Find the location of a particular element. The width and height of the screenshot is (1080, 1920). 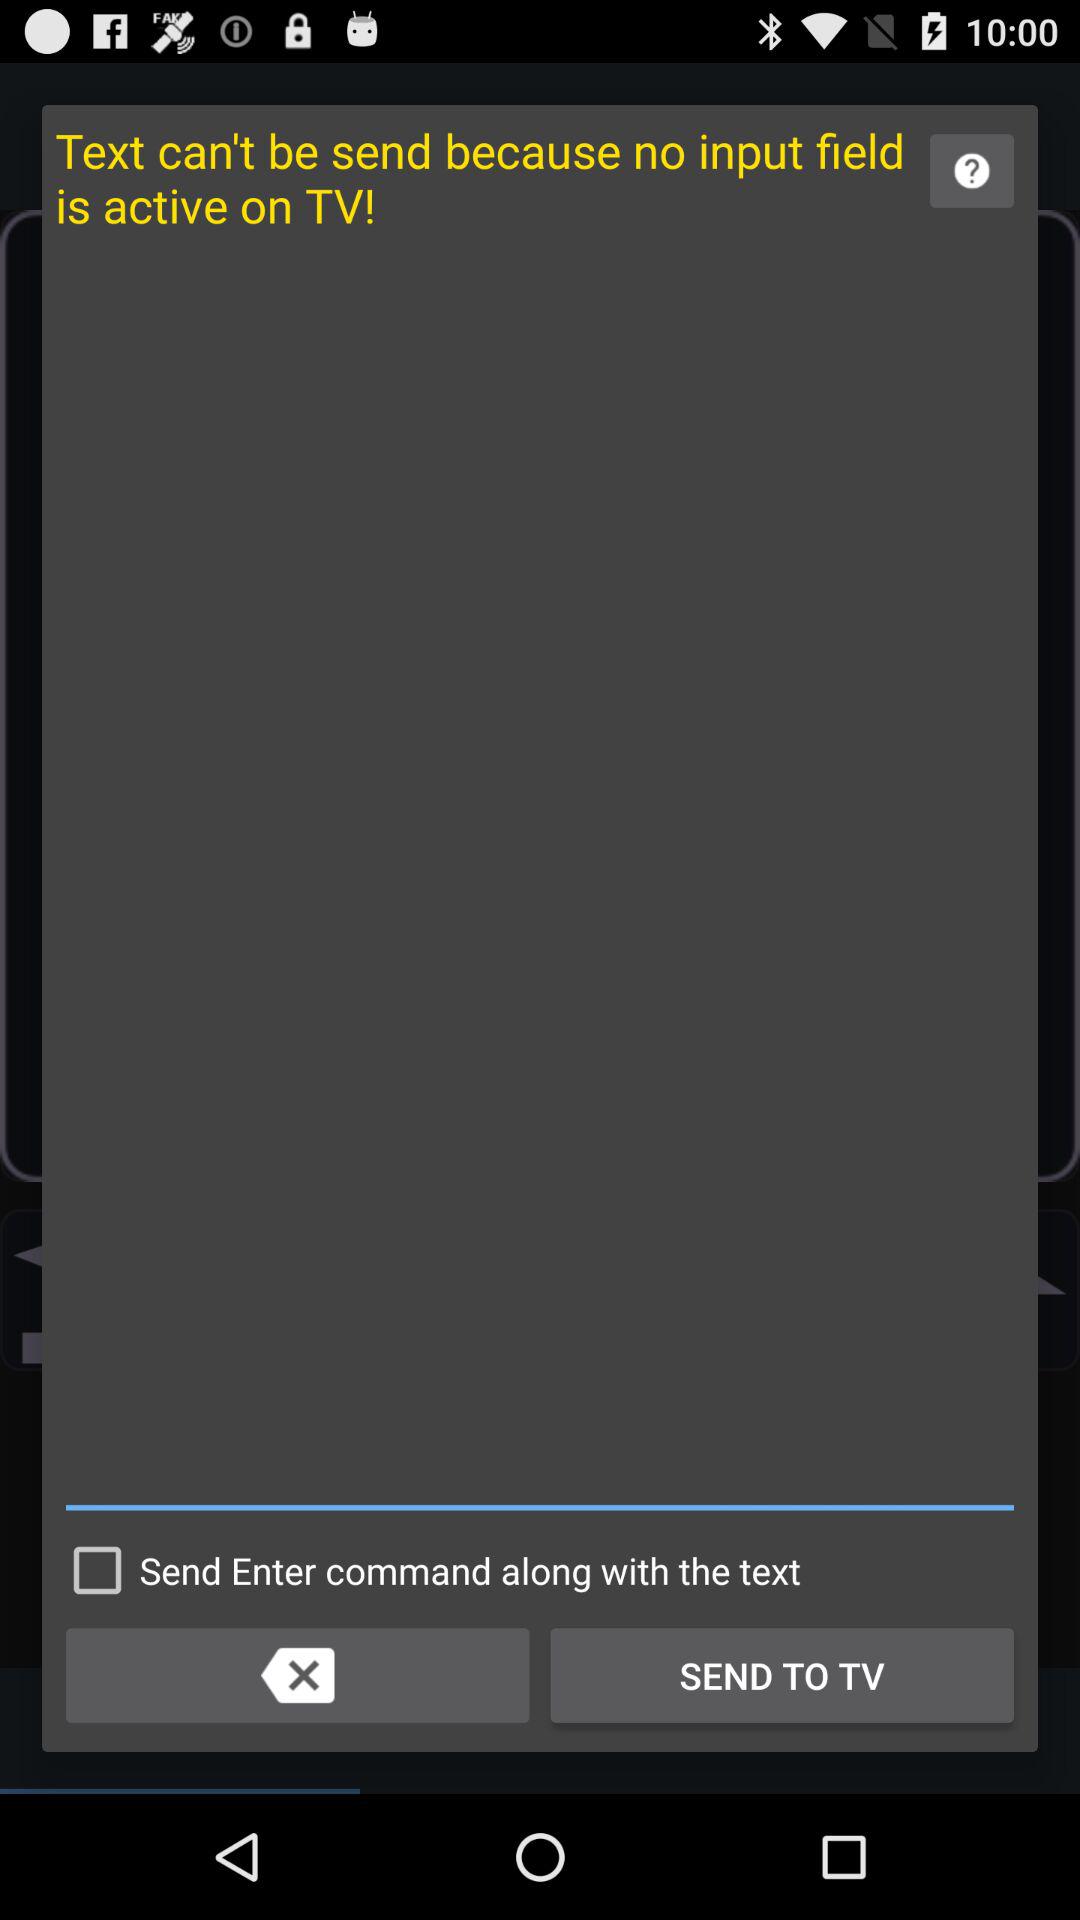

access help is located at coordinates (972, 170).